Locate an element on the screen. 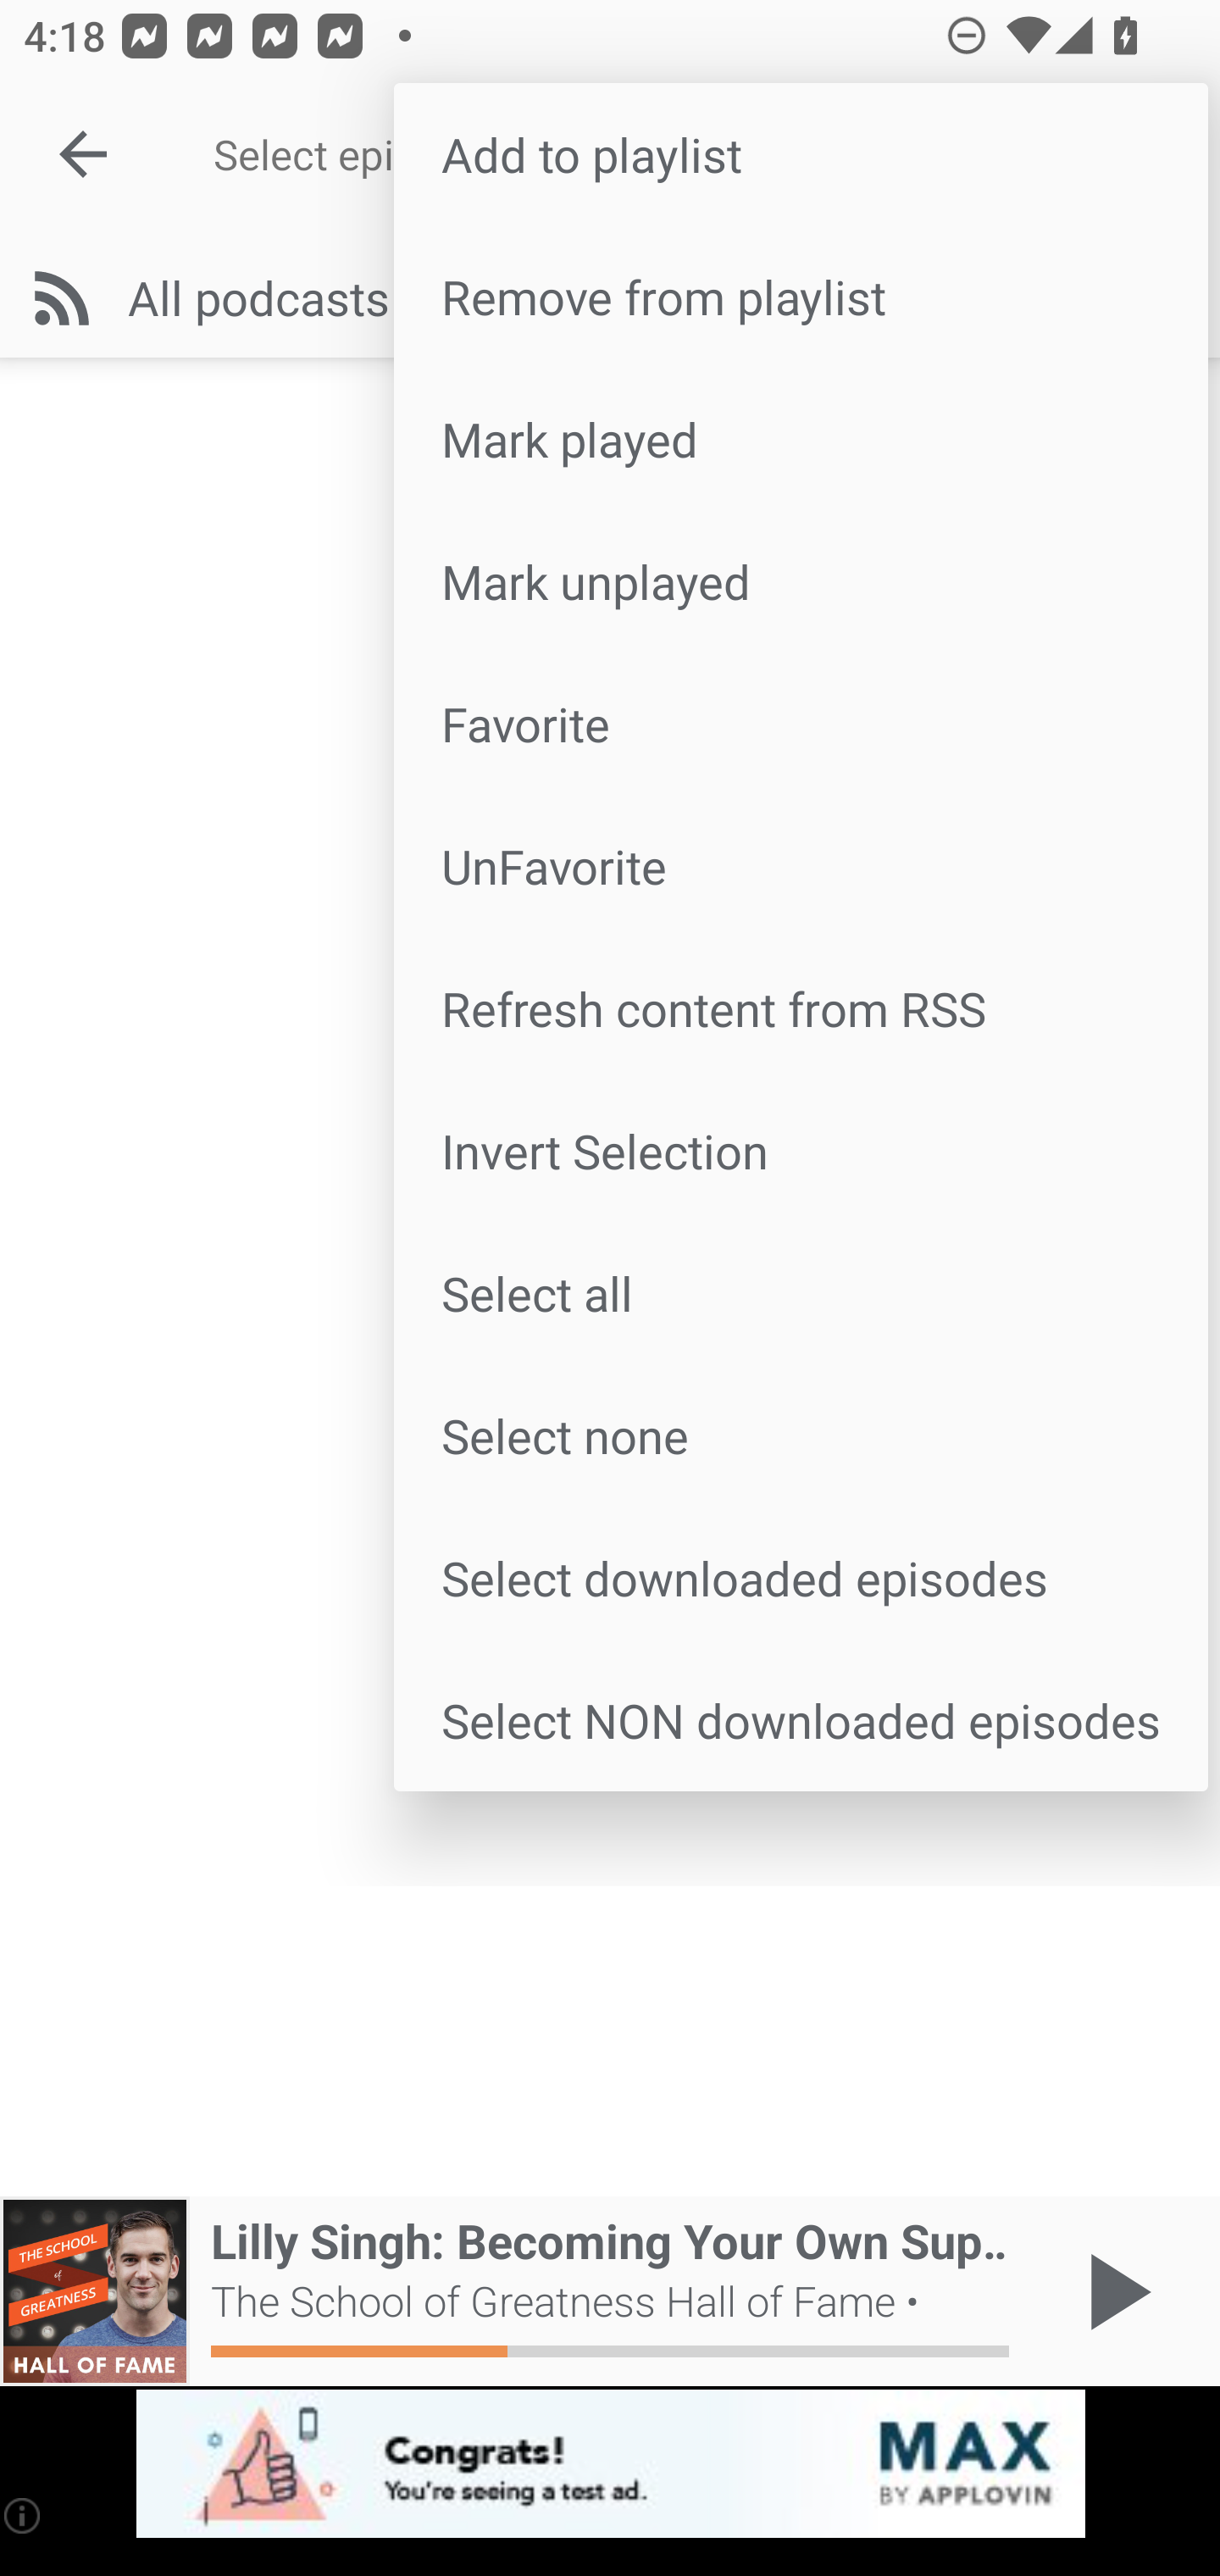 The image size is (1220, 2576). Select downloaded episodes is located at coordinates (801, 1578).